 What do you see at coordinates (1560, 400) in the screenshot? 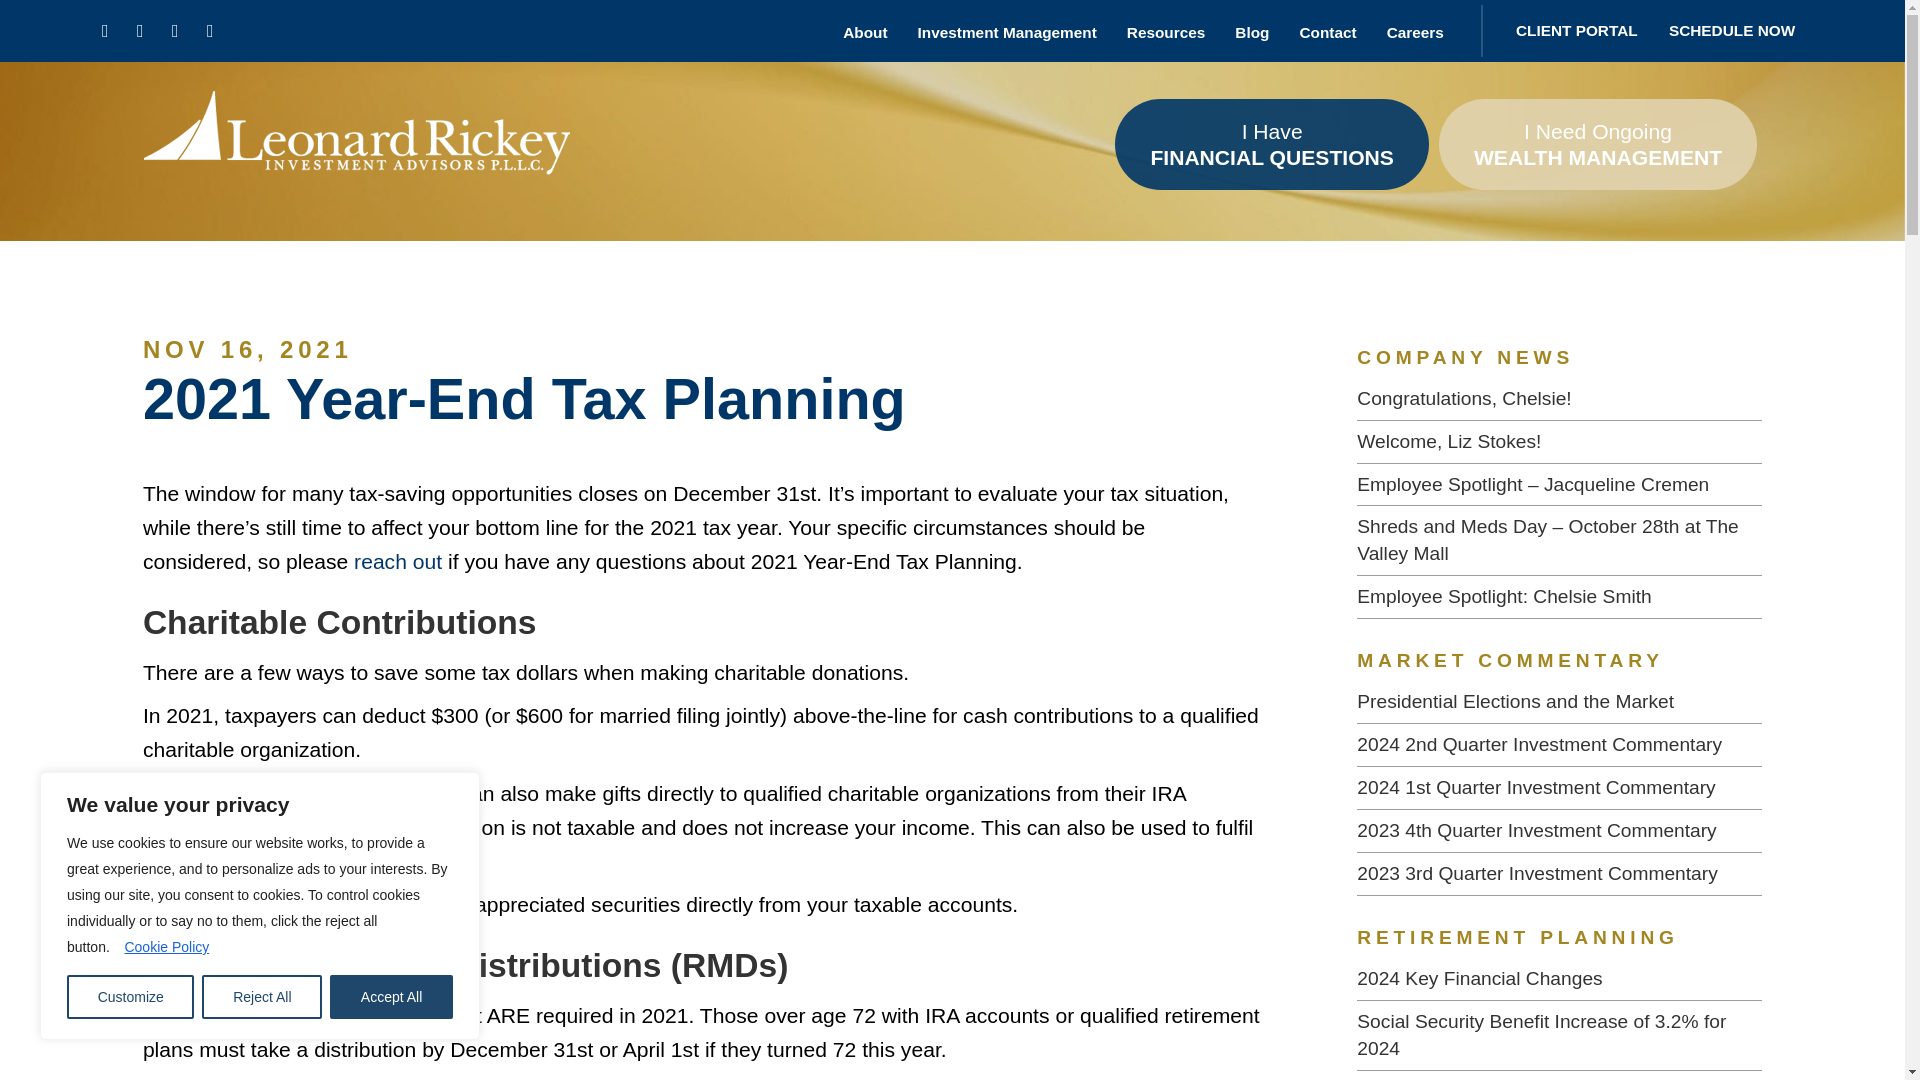
I see `Congratulations, Chelsie!` at bounding box center [1560, 400].